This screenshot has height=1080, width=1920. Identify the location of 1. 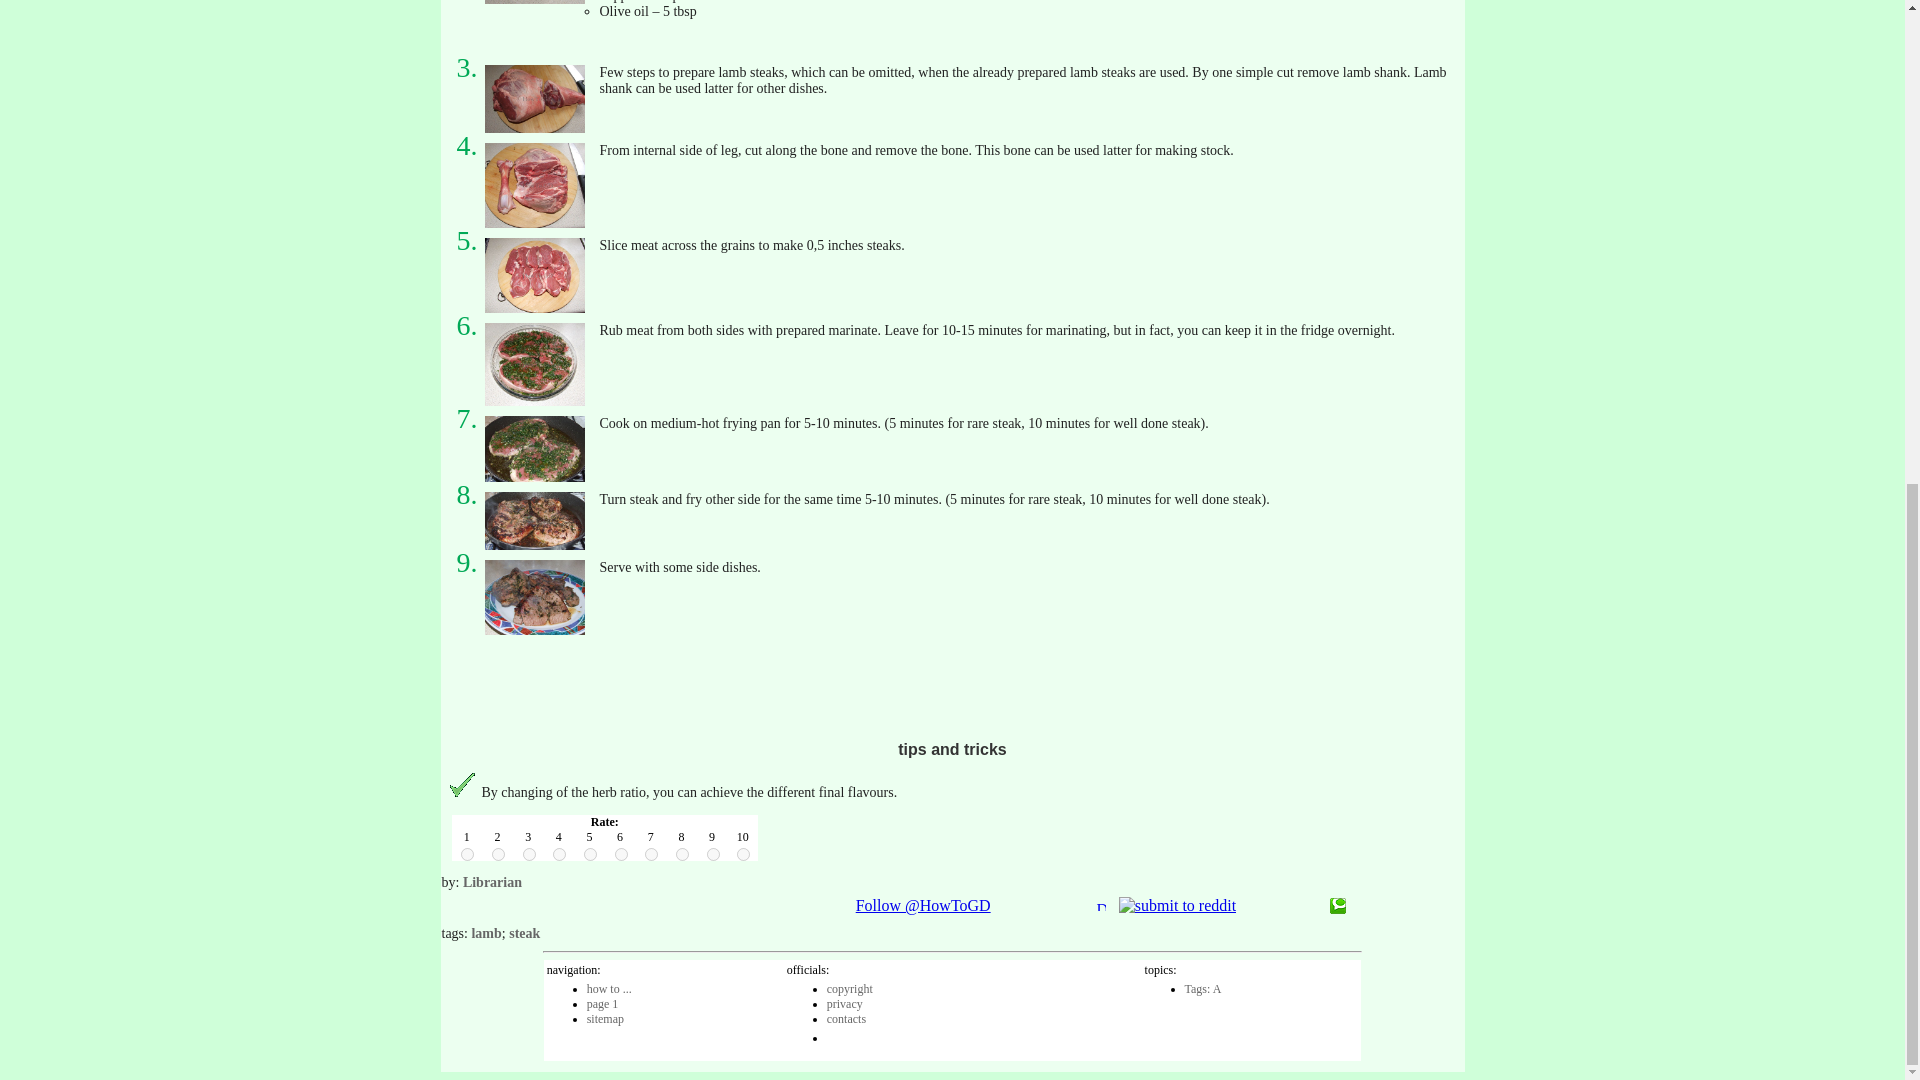
(467, 854).